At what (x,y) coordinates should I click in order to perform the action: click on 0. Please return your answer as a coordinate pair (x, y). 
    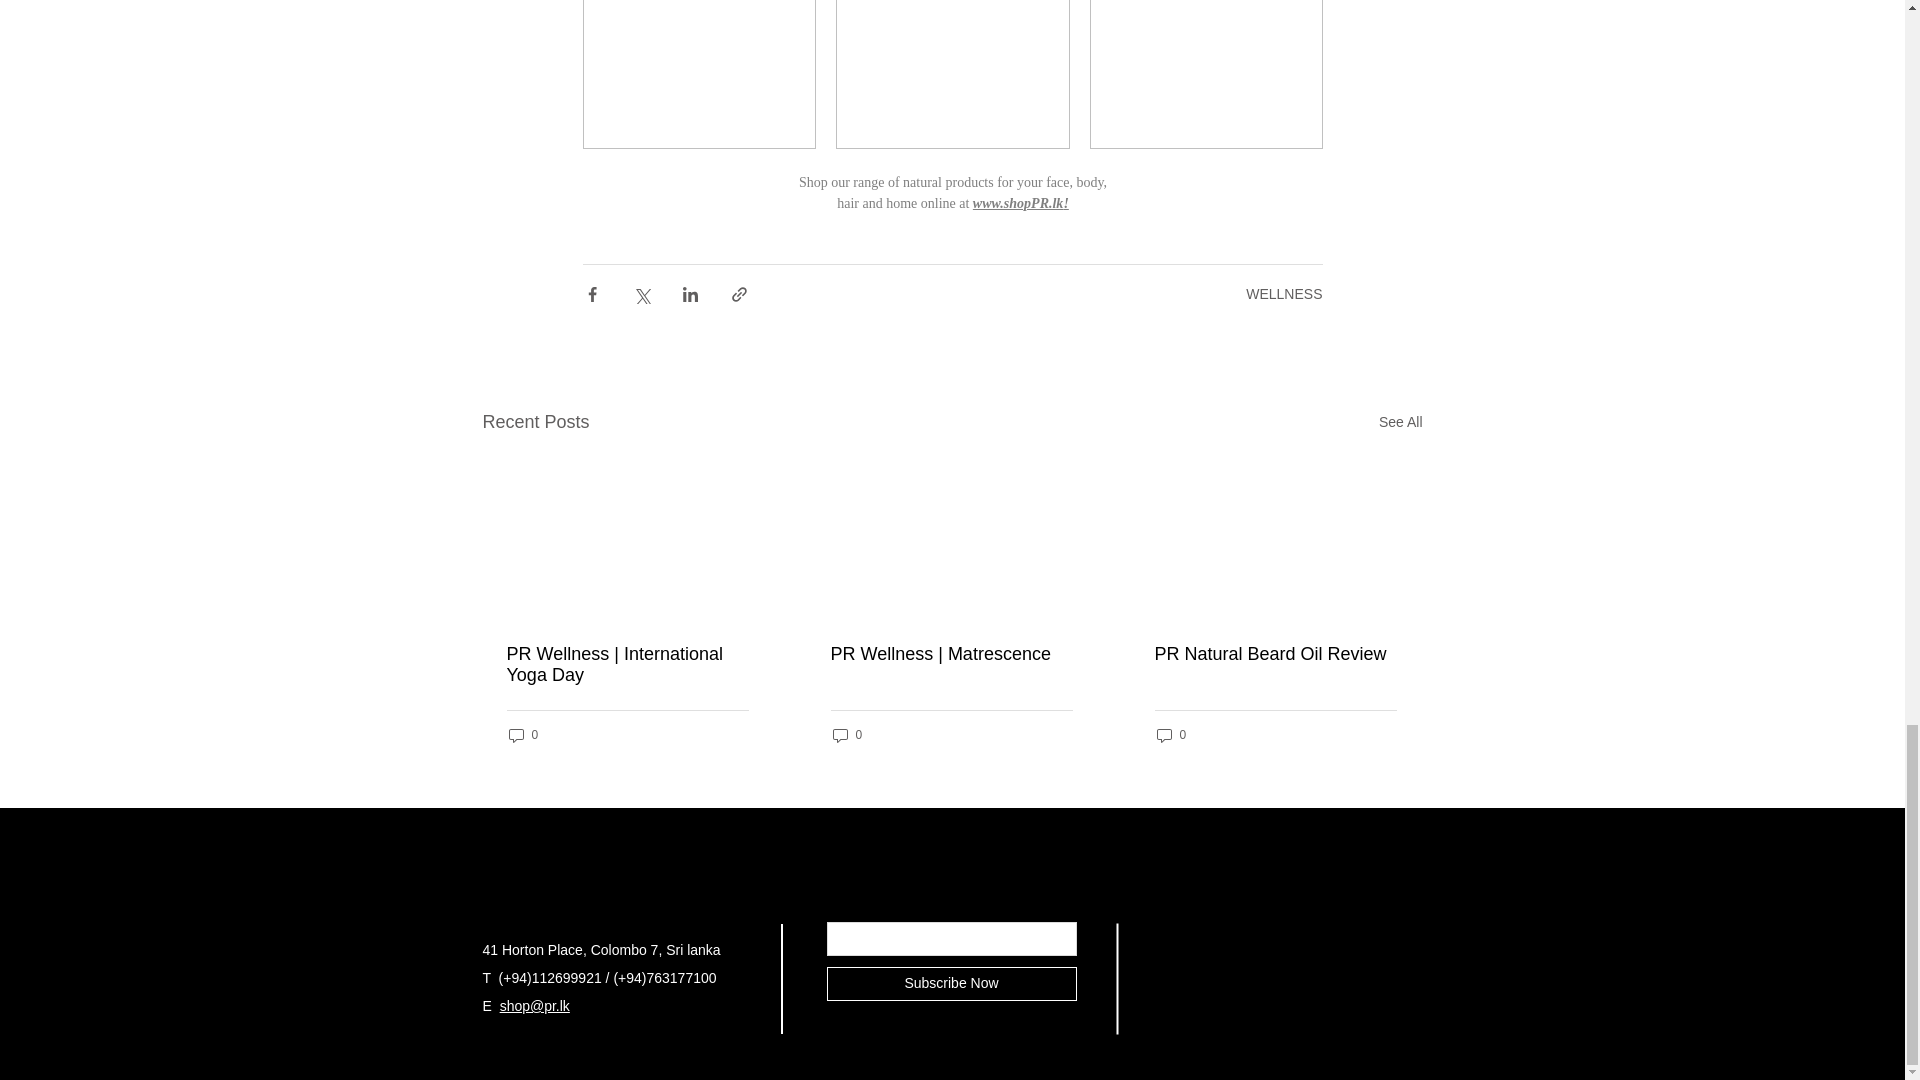
    Looking at the image, I should click on (846, 735).